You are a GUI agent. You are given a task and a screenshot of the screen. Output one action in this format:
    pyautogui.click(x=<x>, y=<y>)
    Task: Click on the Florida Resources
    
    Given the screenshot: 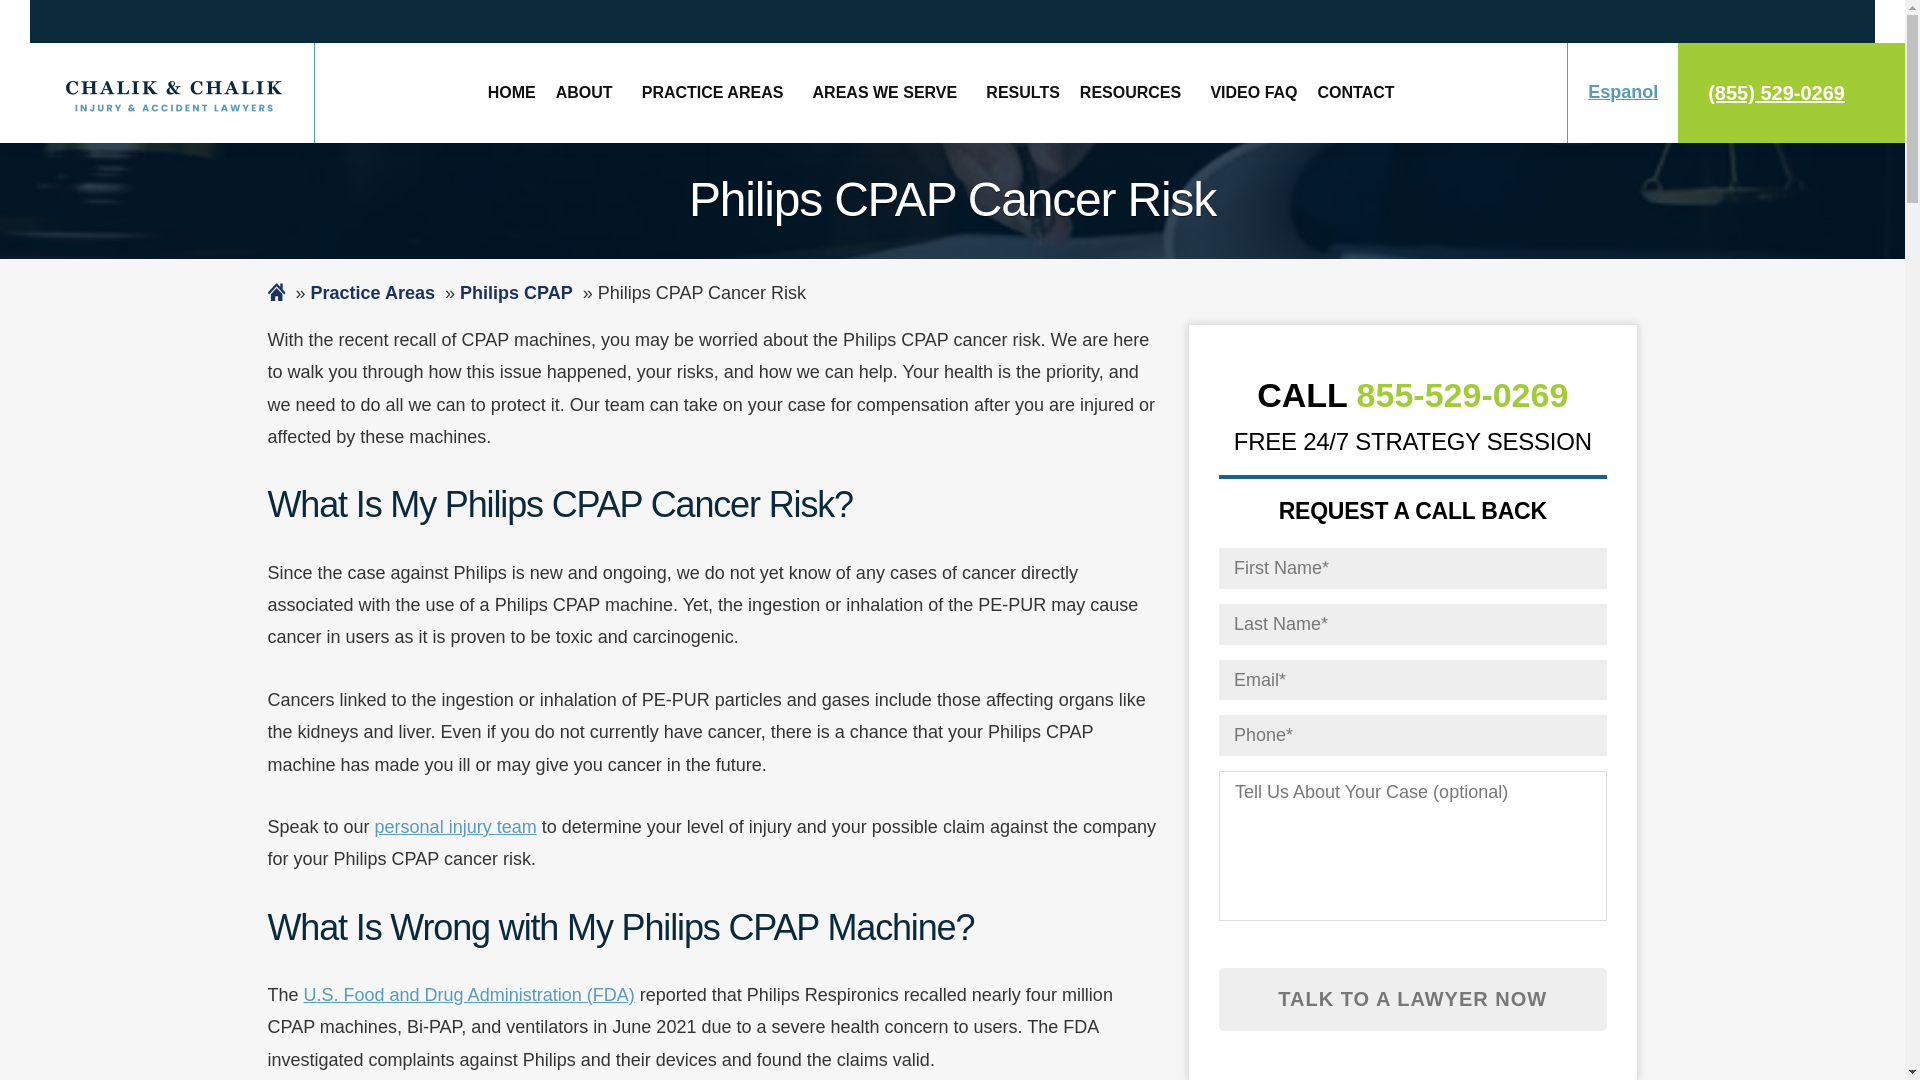 What is the action you would take?
    pyautogui.click(x=1135, y=92)
    